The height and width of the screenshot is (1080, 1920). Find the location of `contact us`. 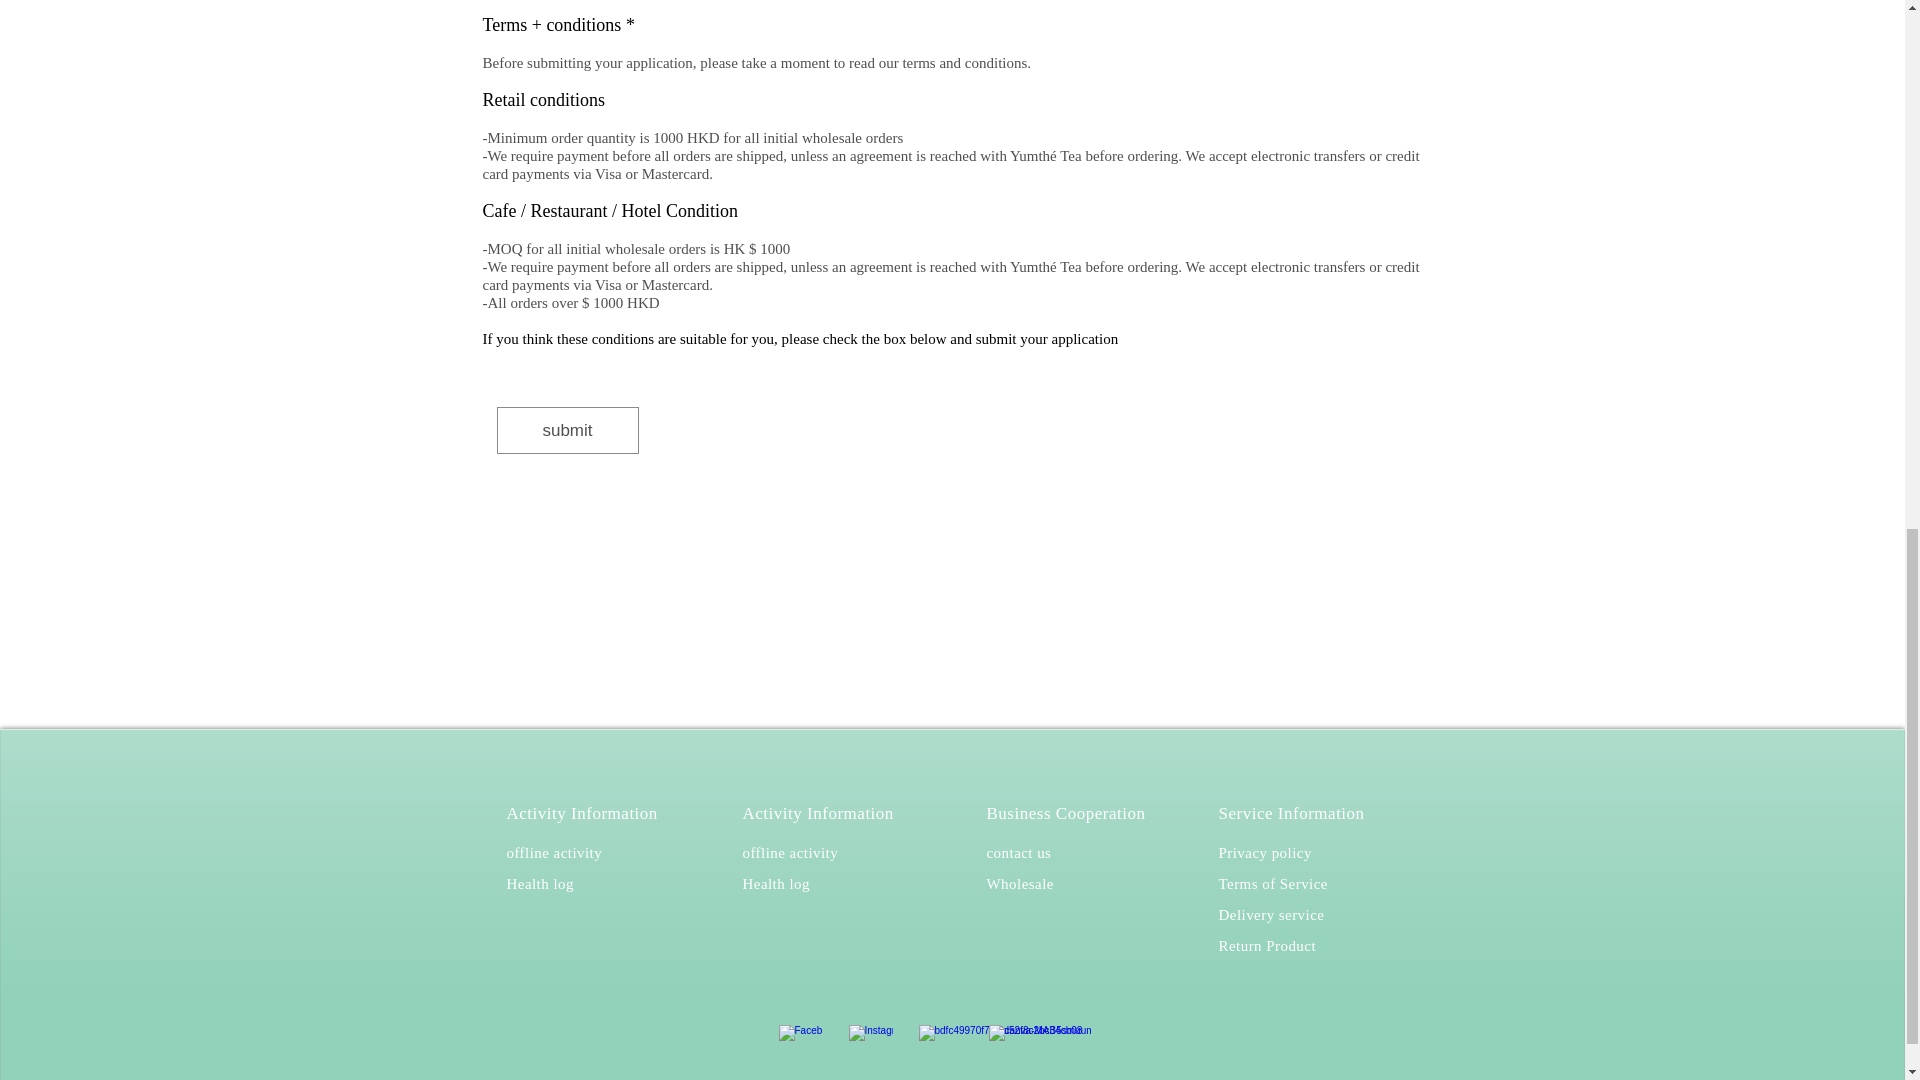

contact us is located at coordinates (1018, 852).